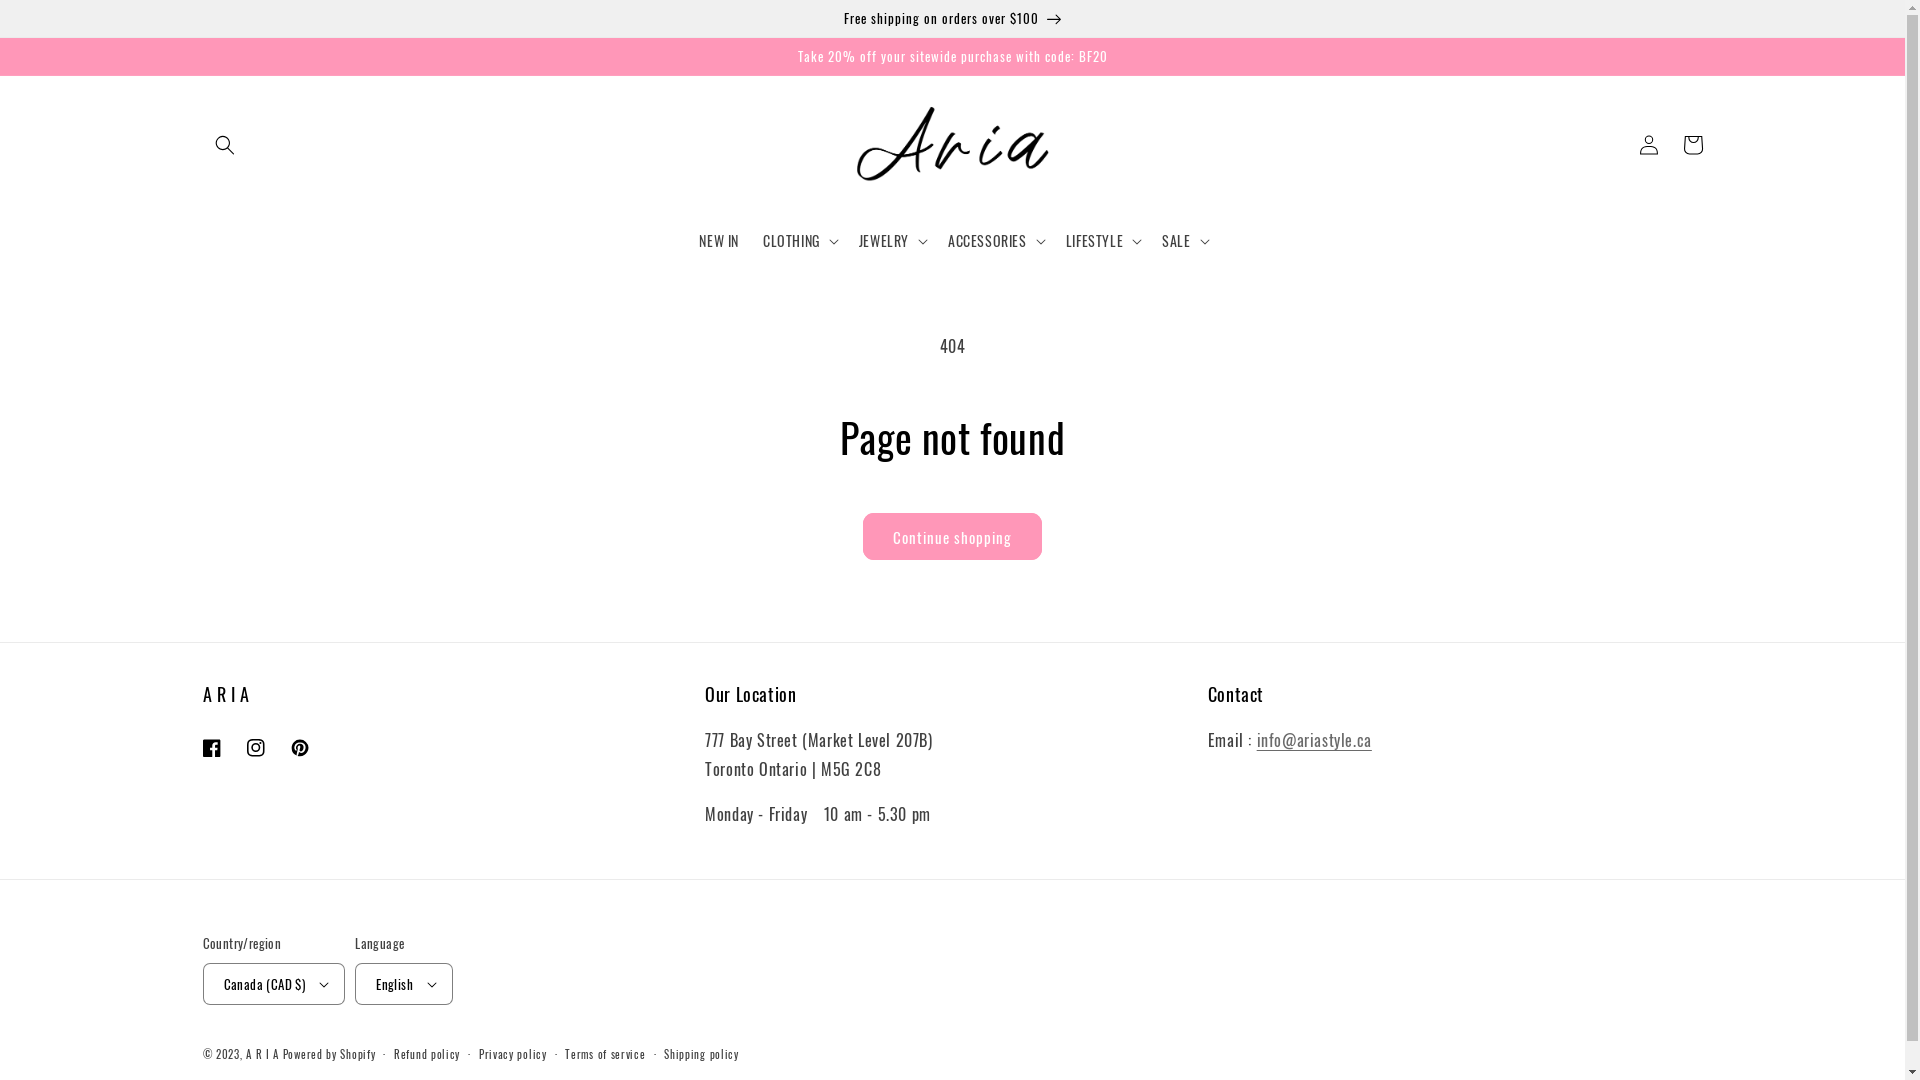  Describe the element at coordinates (1314, 740) in the screenshot. I see `info@ariastyle.ca` at that location.